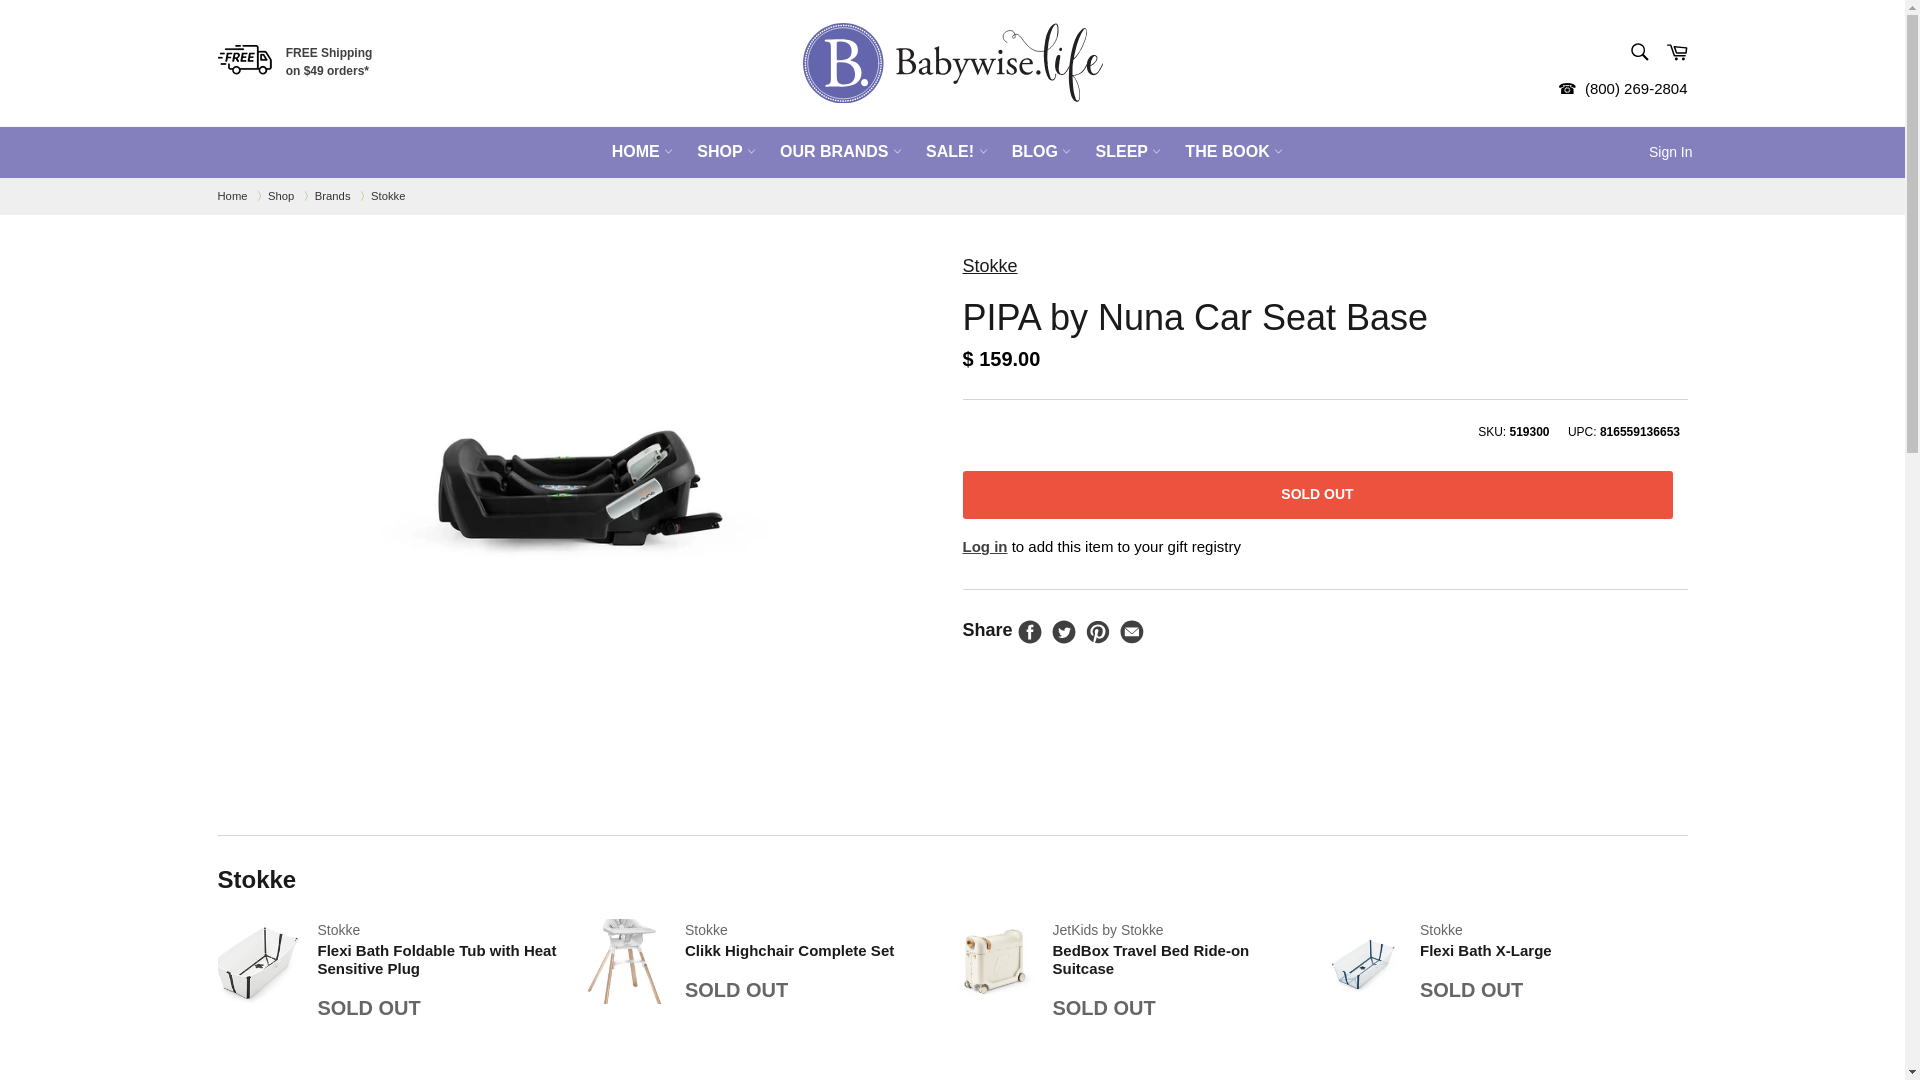  What do you see at coordinates (1132, 639) in the screenshot?
I see `Share on Email` at bounding box center [1132, 639].